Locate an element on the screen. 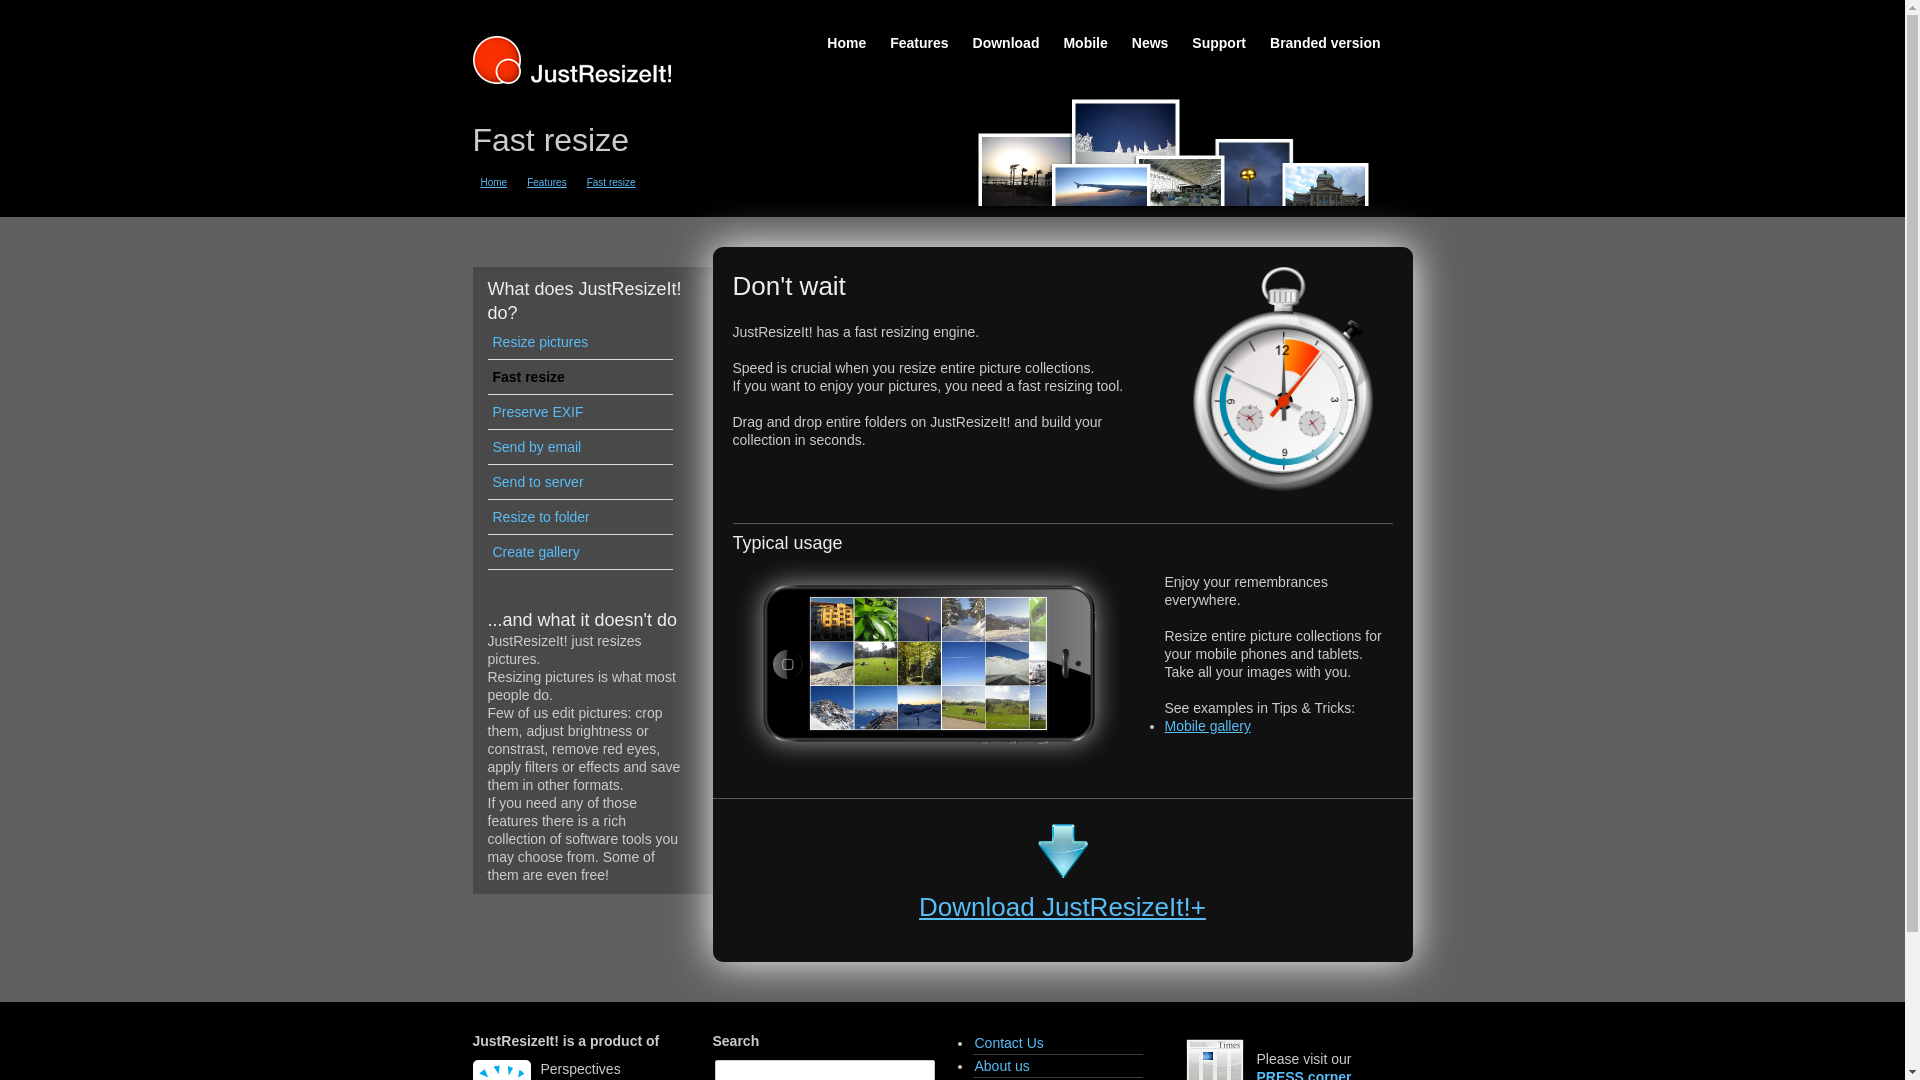  Home is located at coordinates (846, 42).